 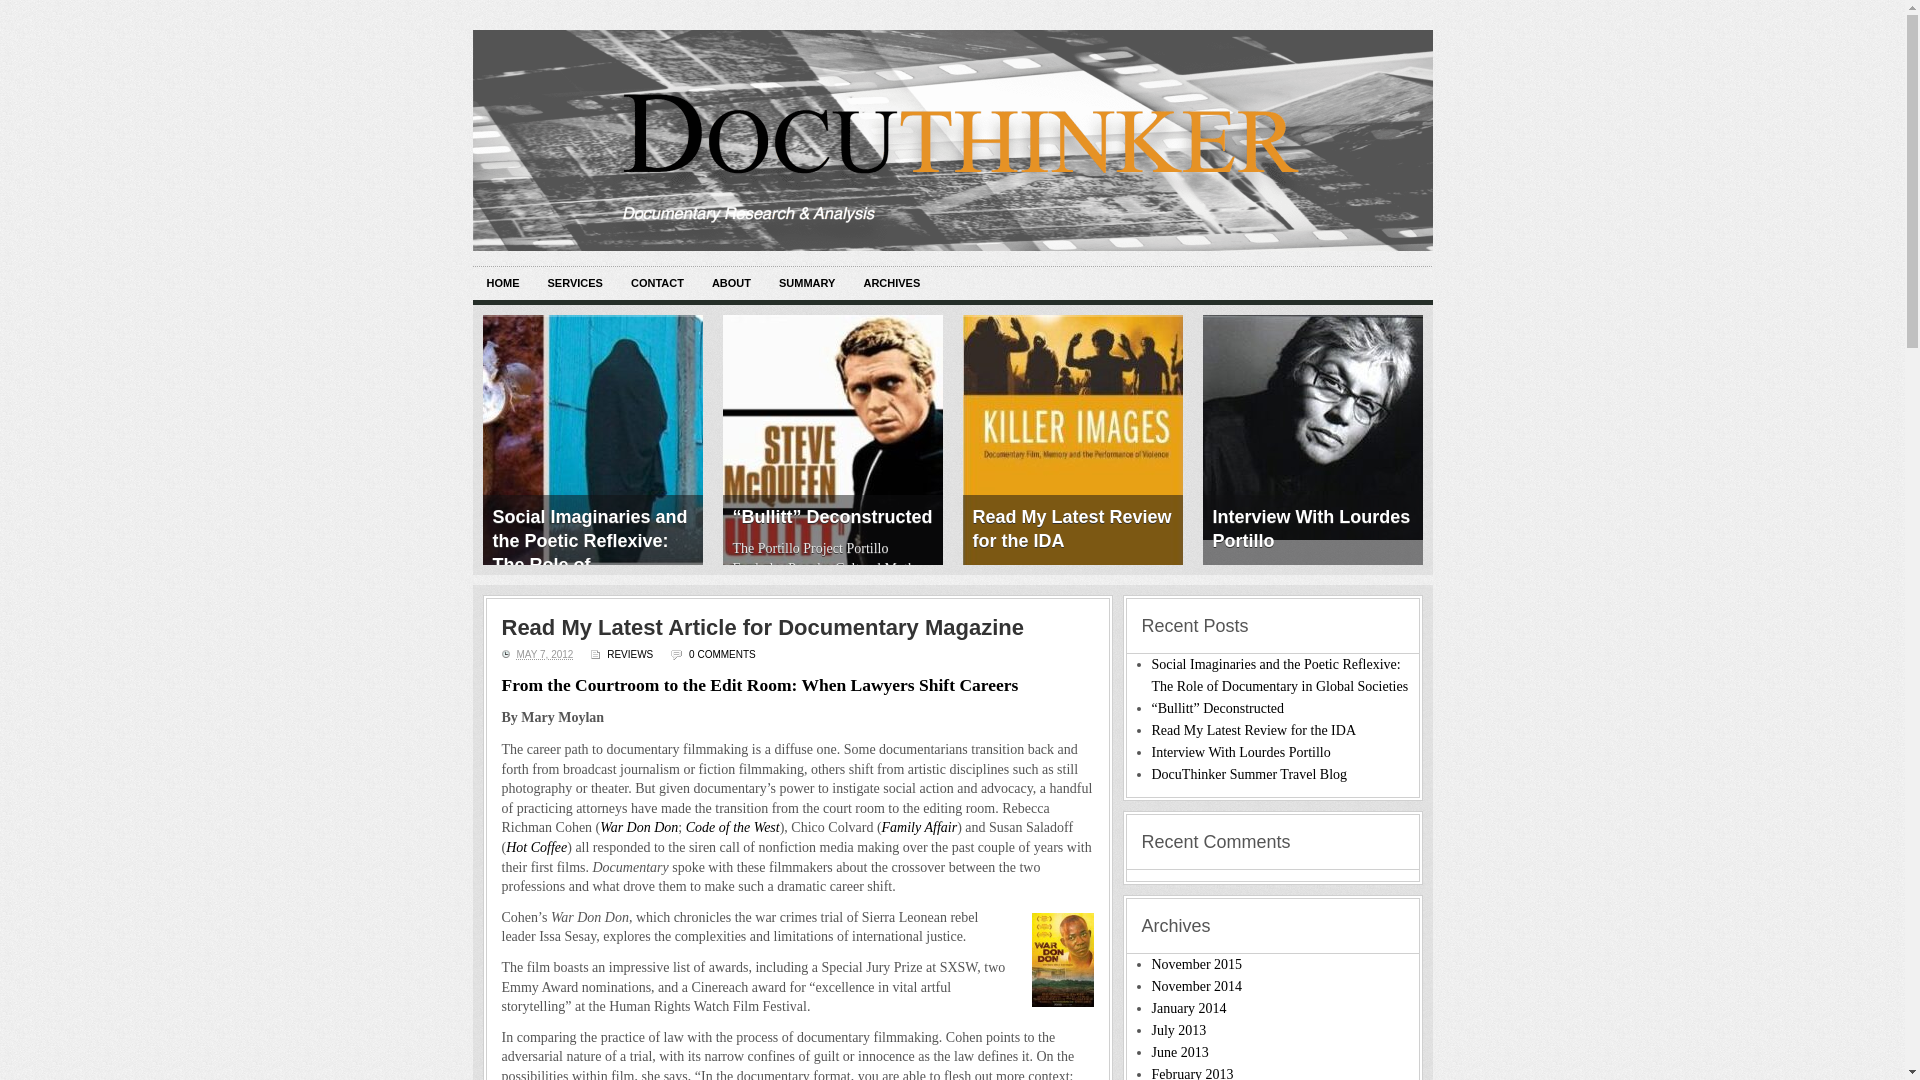 What do you see at coordinates (722, 654) in the screenshot?
I see `Leave a response` at bounding box center [722, 654].